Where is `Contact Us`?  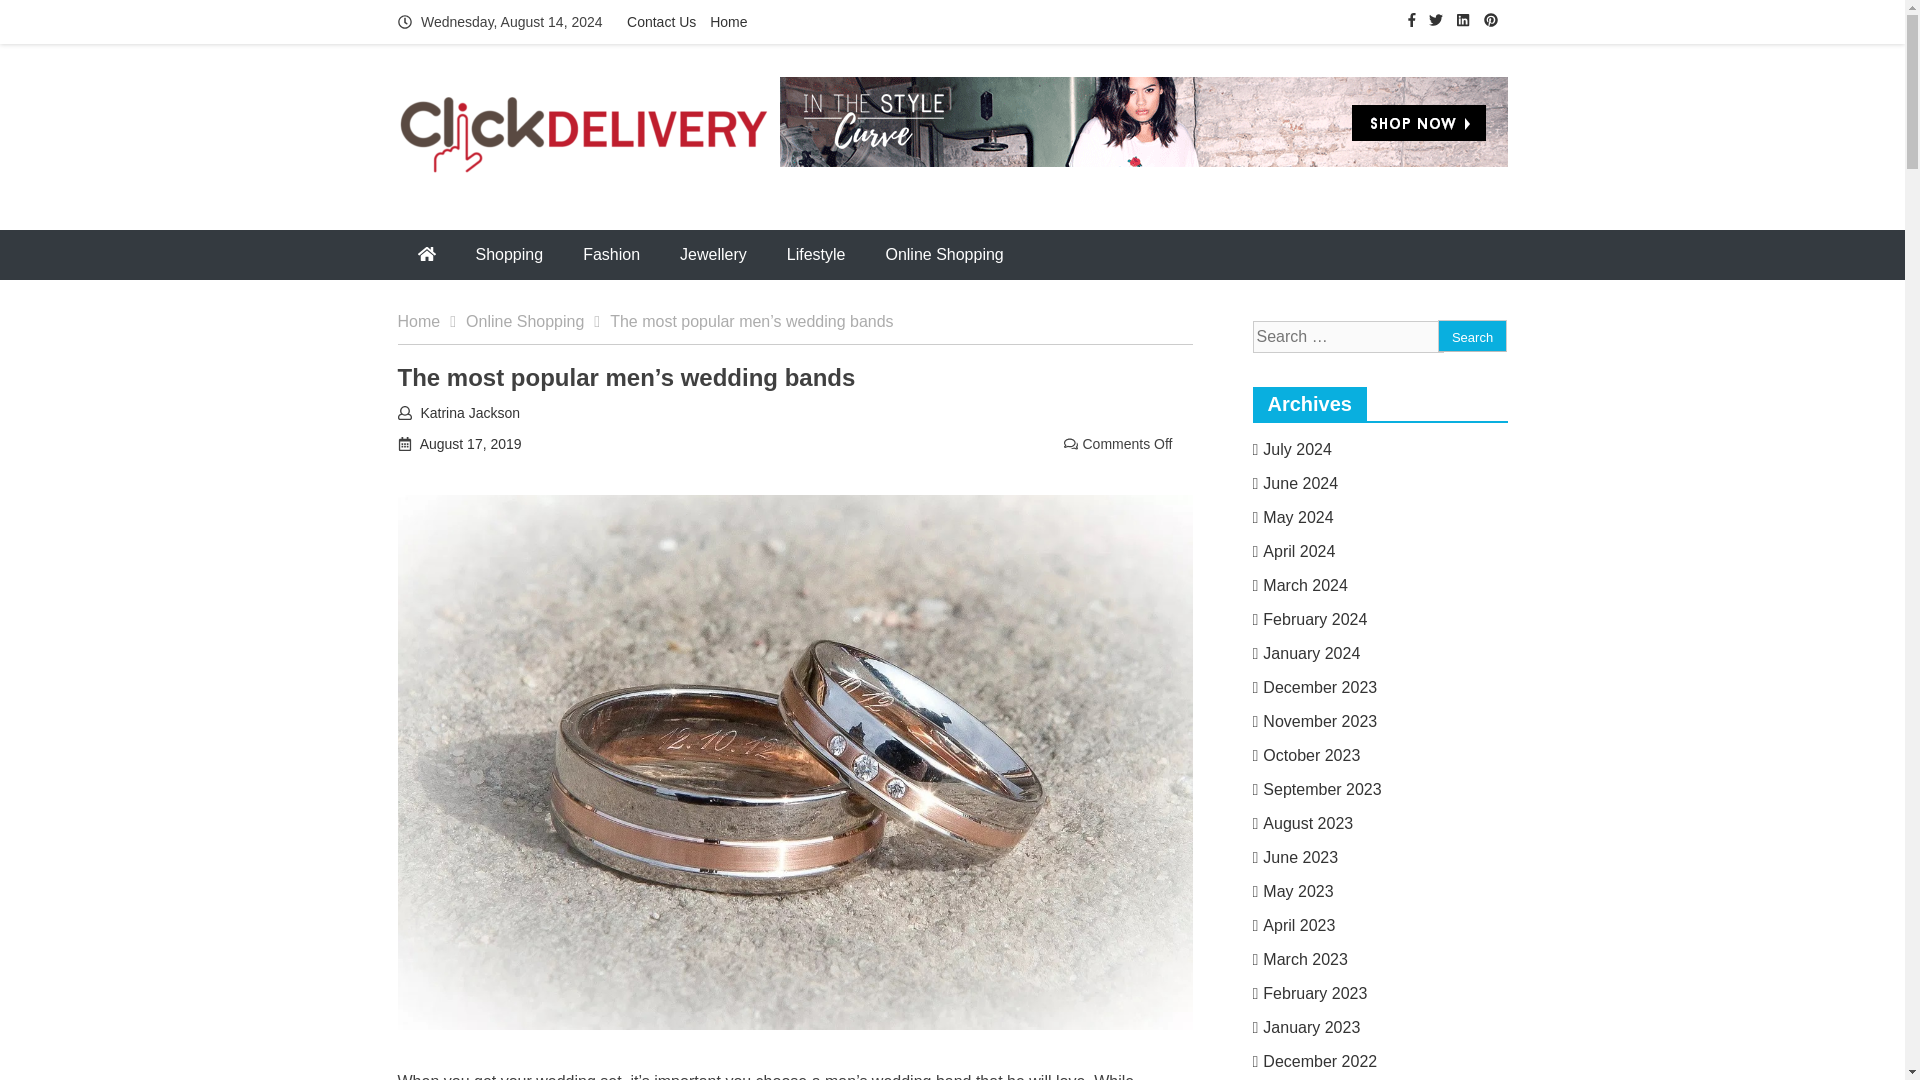 Contact Us is located at coordinates (661, 22).